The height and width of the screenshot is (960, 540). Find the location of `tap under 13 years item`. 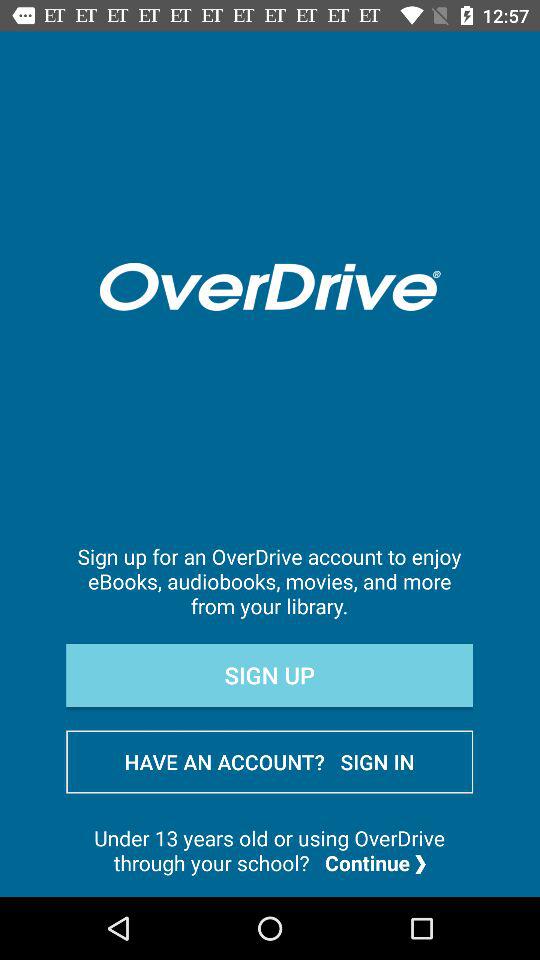

tap under 13 years item is located at coordinates (270, 850).